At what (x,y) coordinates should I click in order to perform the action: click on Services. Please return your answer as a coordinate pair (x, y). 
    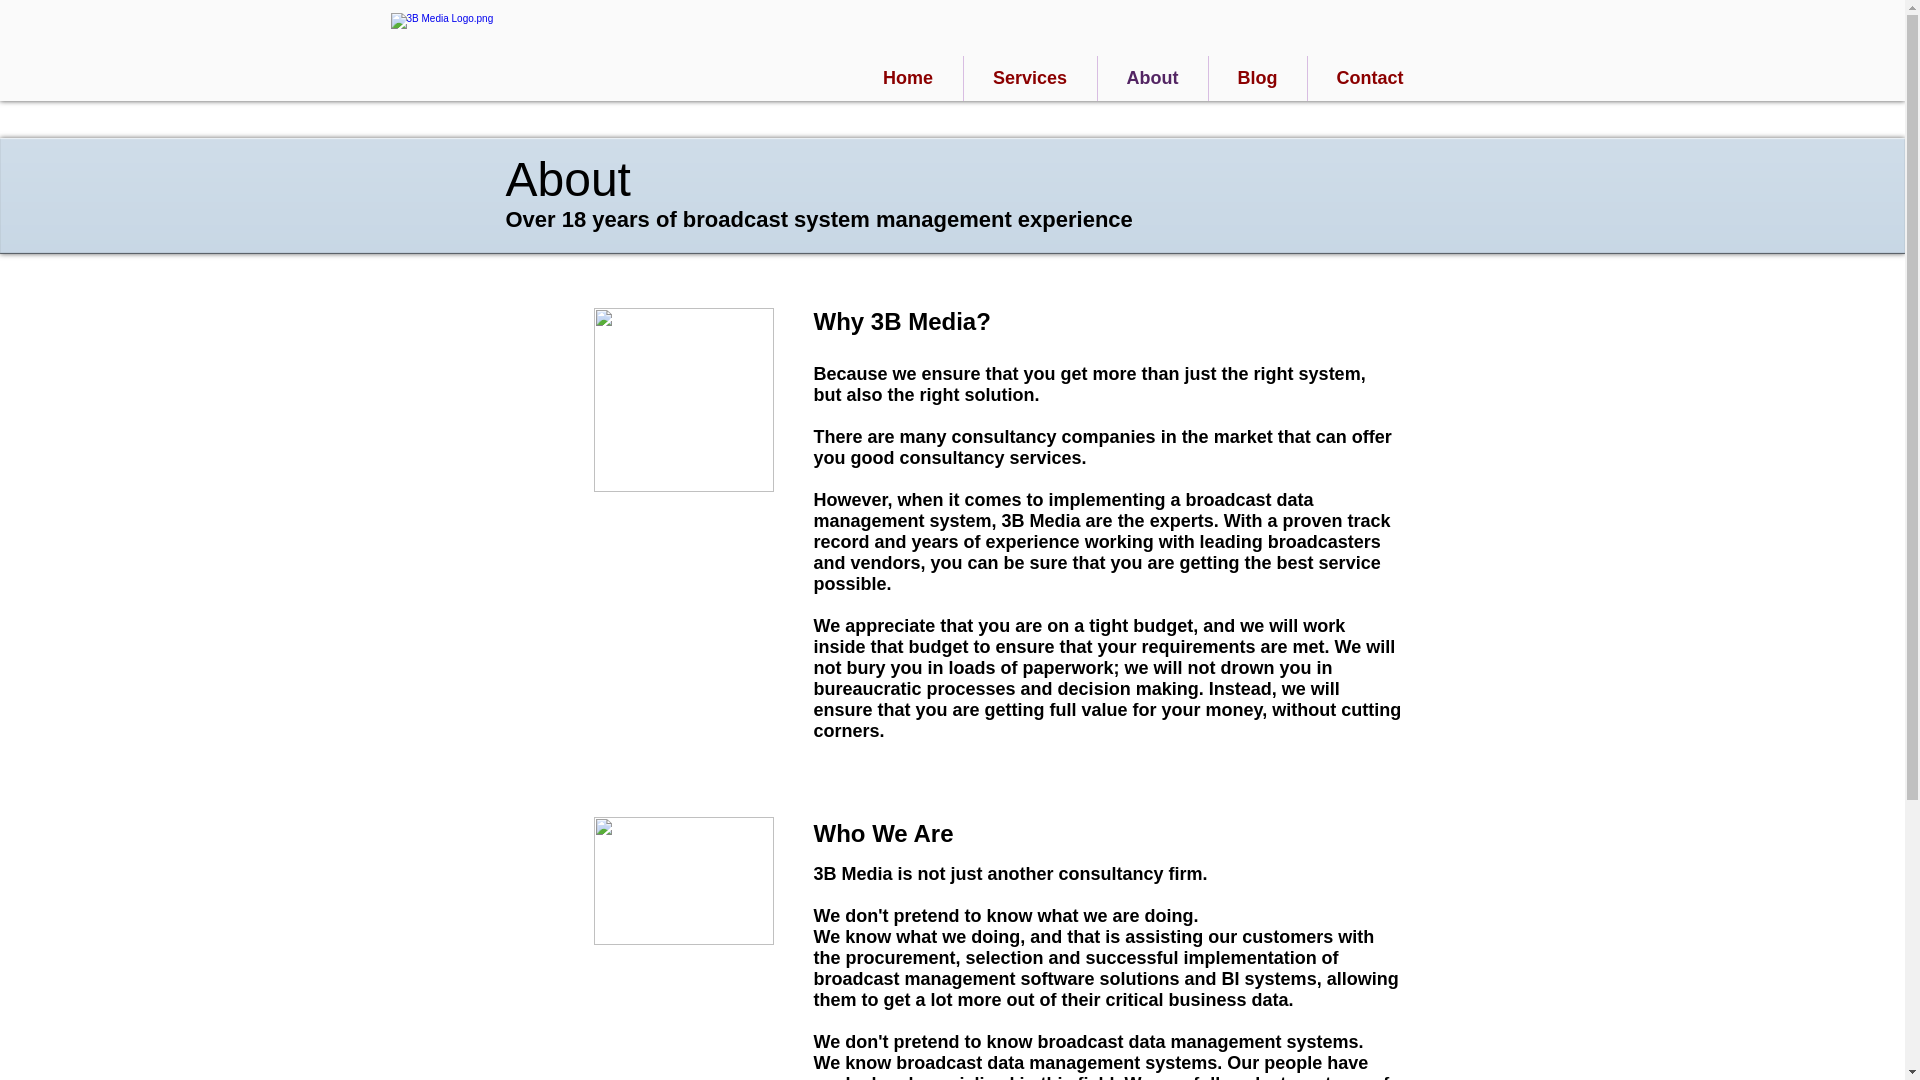
    Looking at the image, I should click on (1030, 78).